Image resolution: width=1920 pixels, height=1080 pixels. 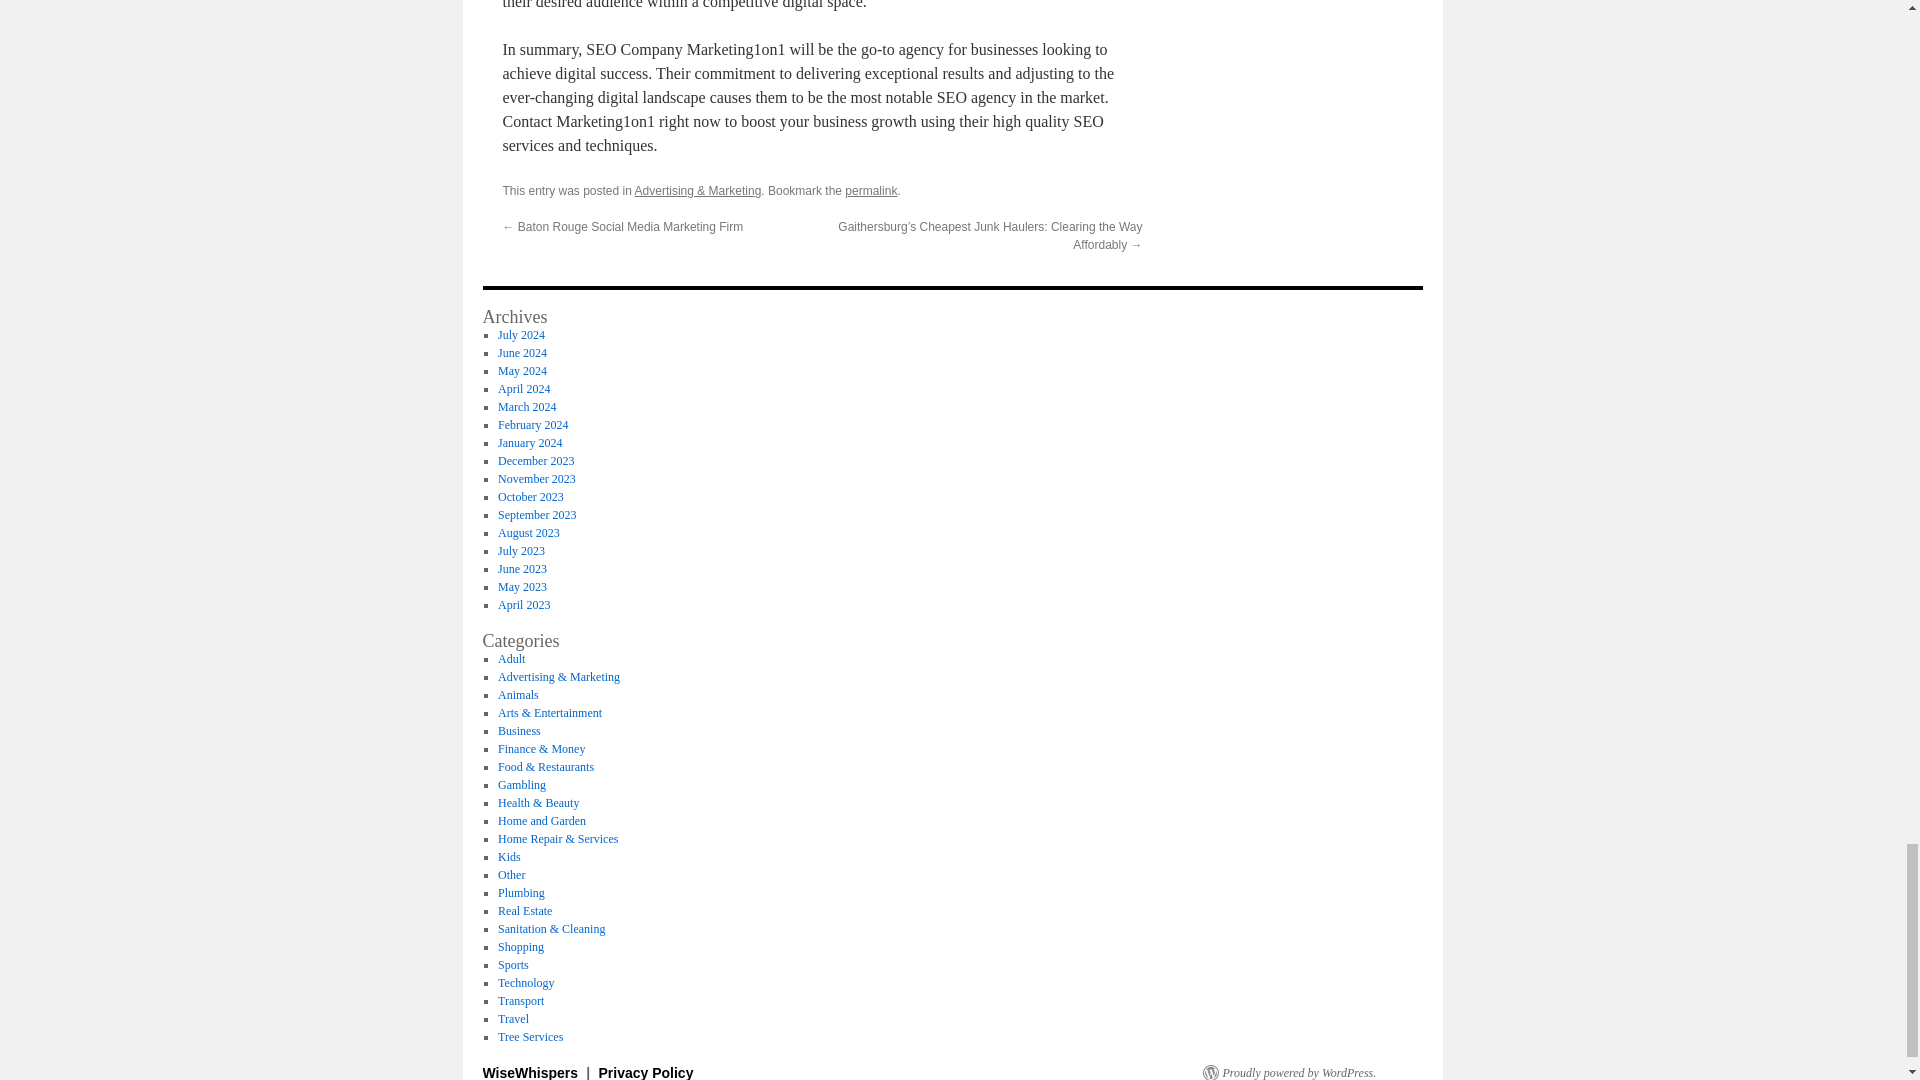 What do you see at coordinates (522, 568) in the screenshot?
I see `June 2023` at bounding box center [522, 568].